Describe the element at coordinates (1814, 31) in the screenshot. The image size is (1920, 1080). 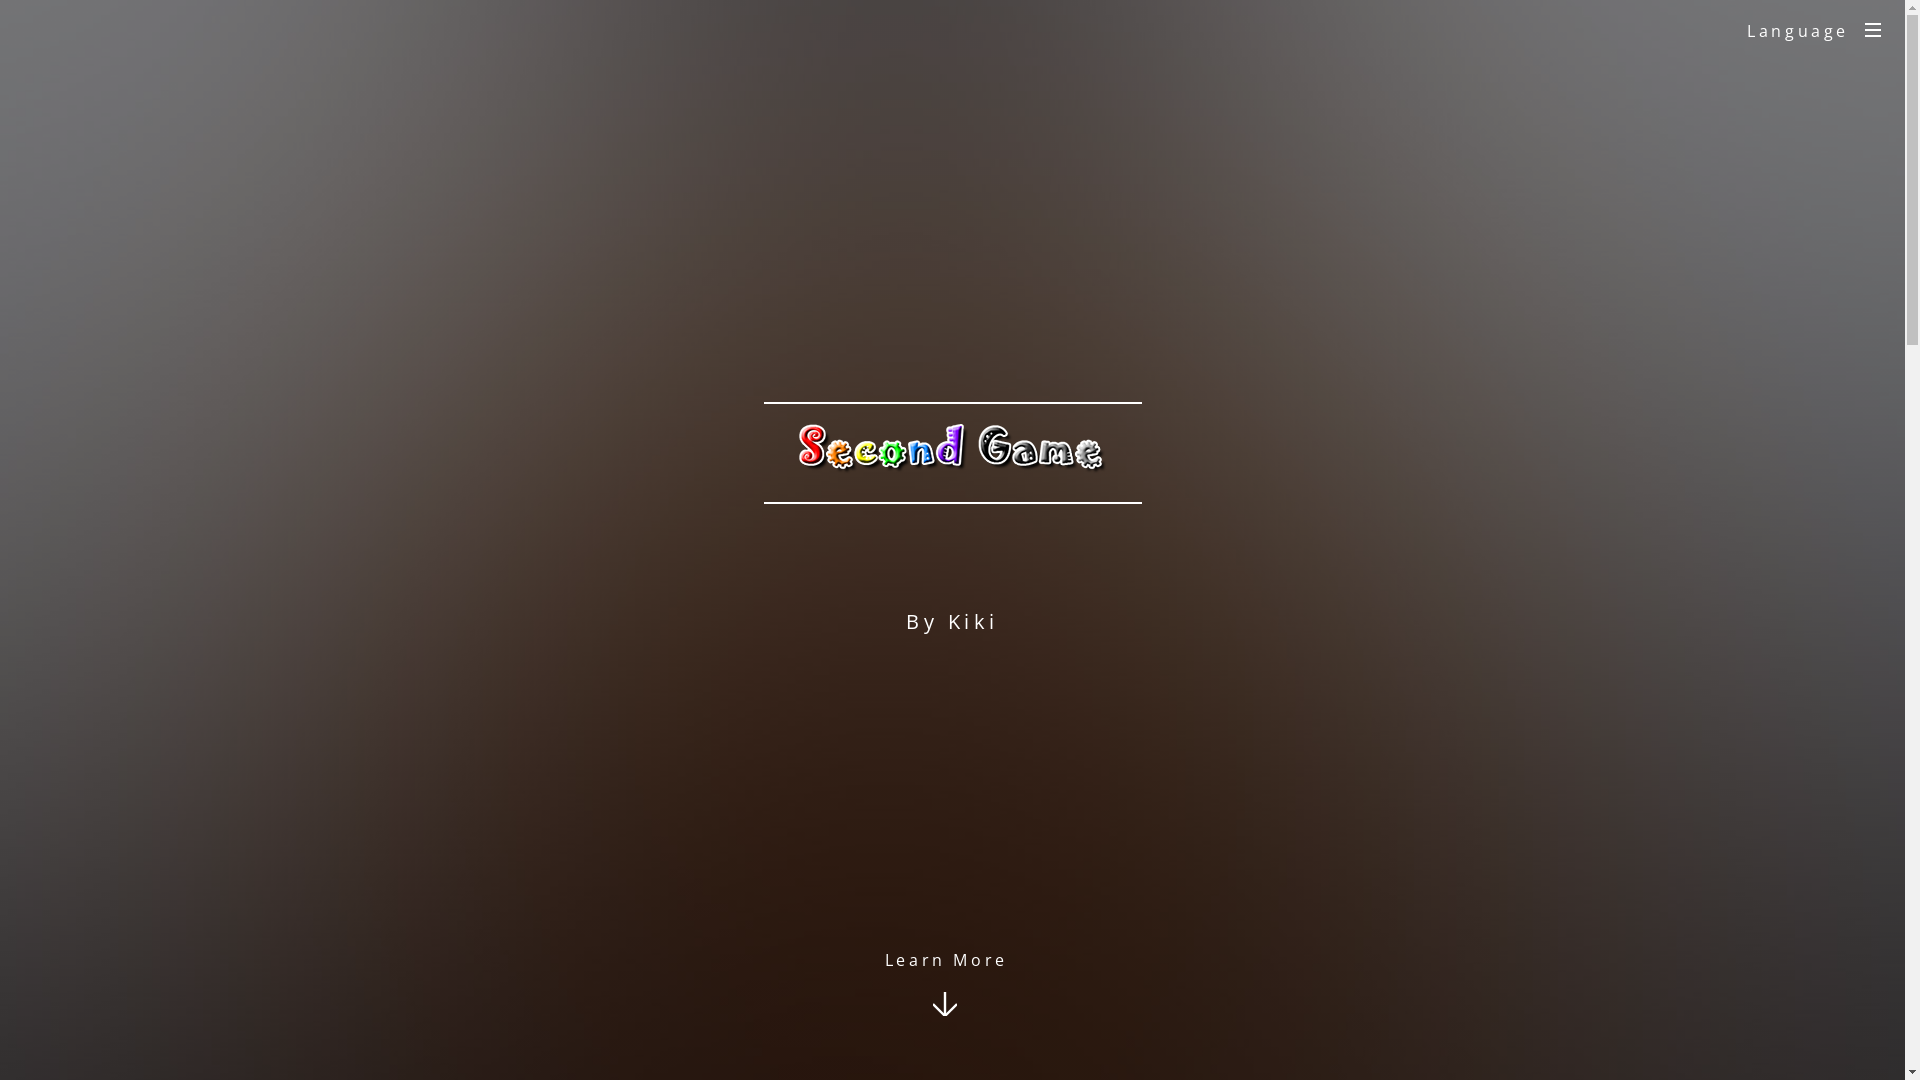
I see `Language` at that location.